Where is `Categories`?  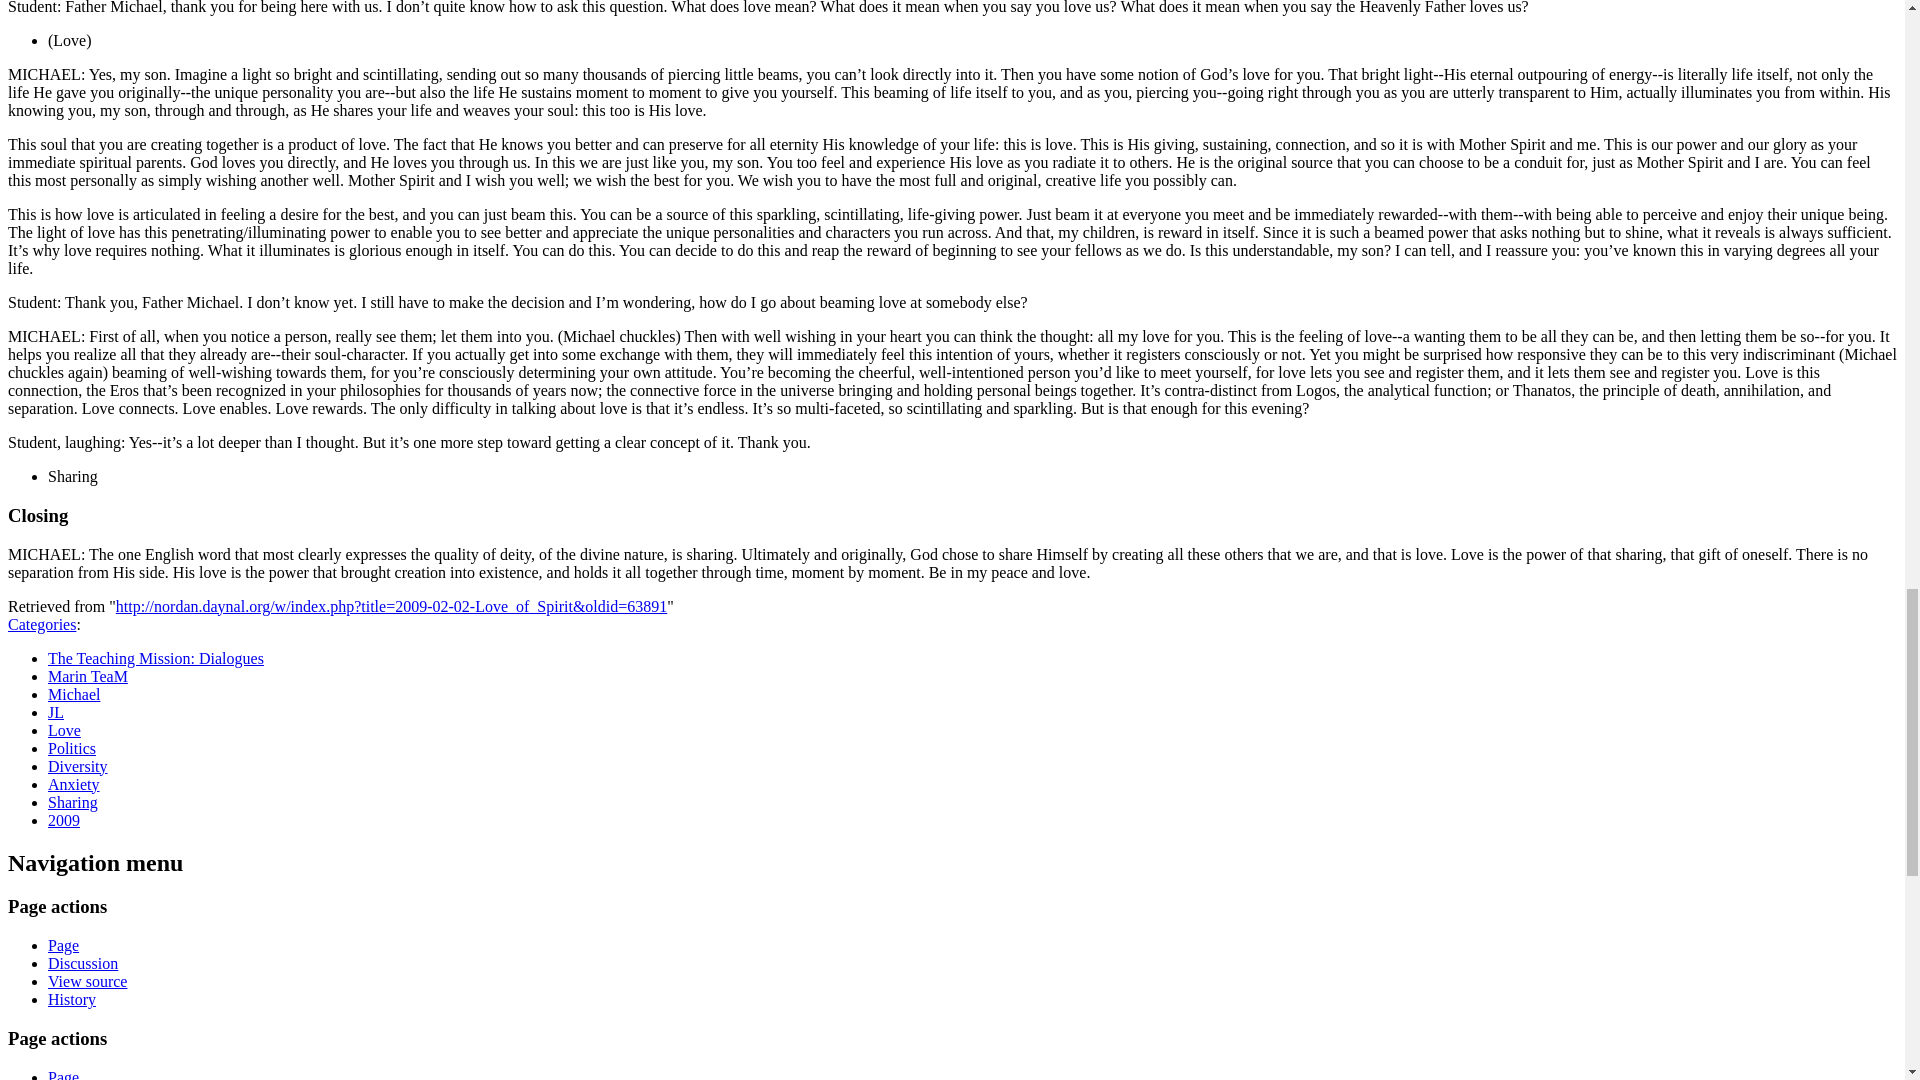 Categories is located at coordinates (42, 624).